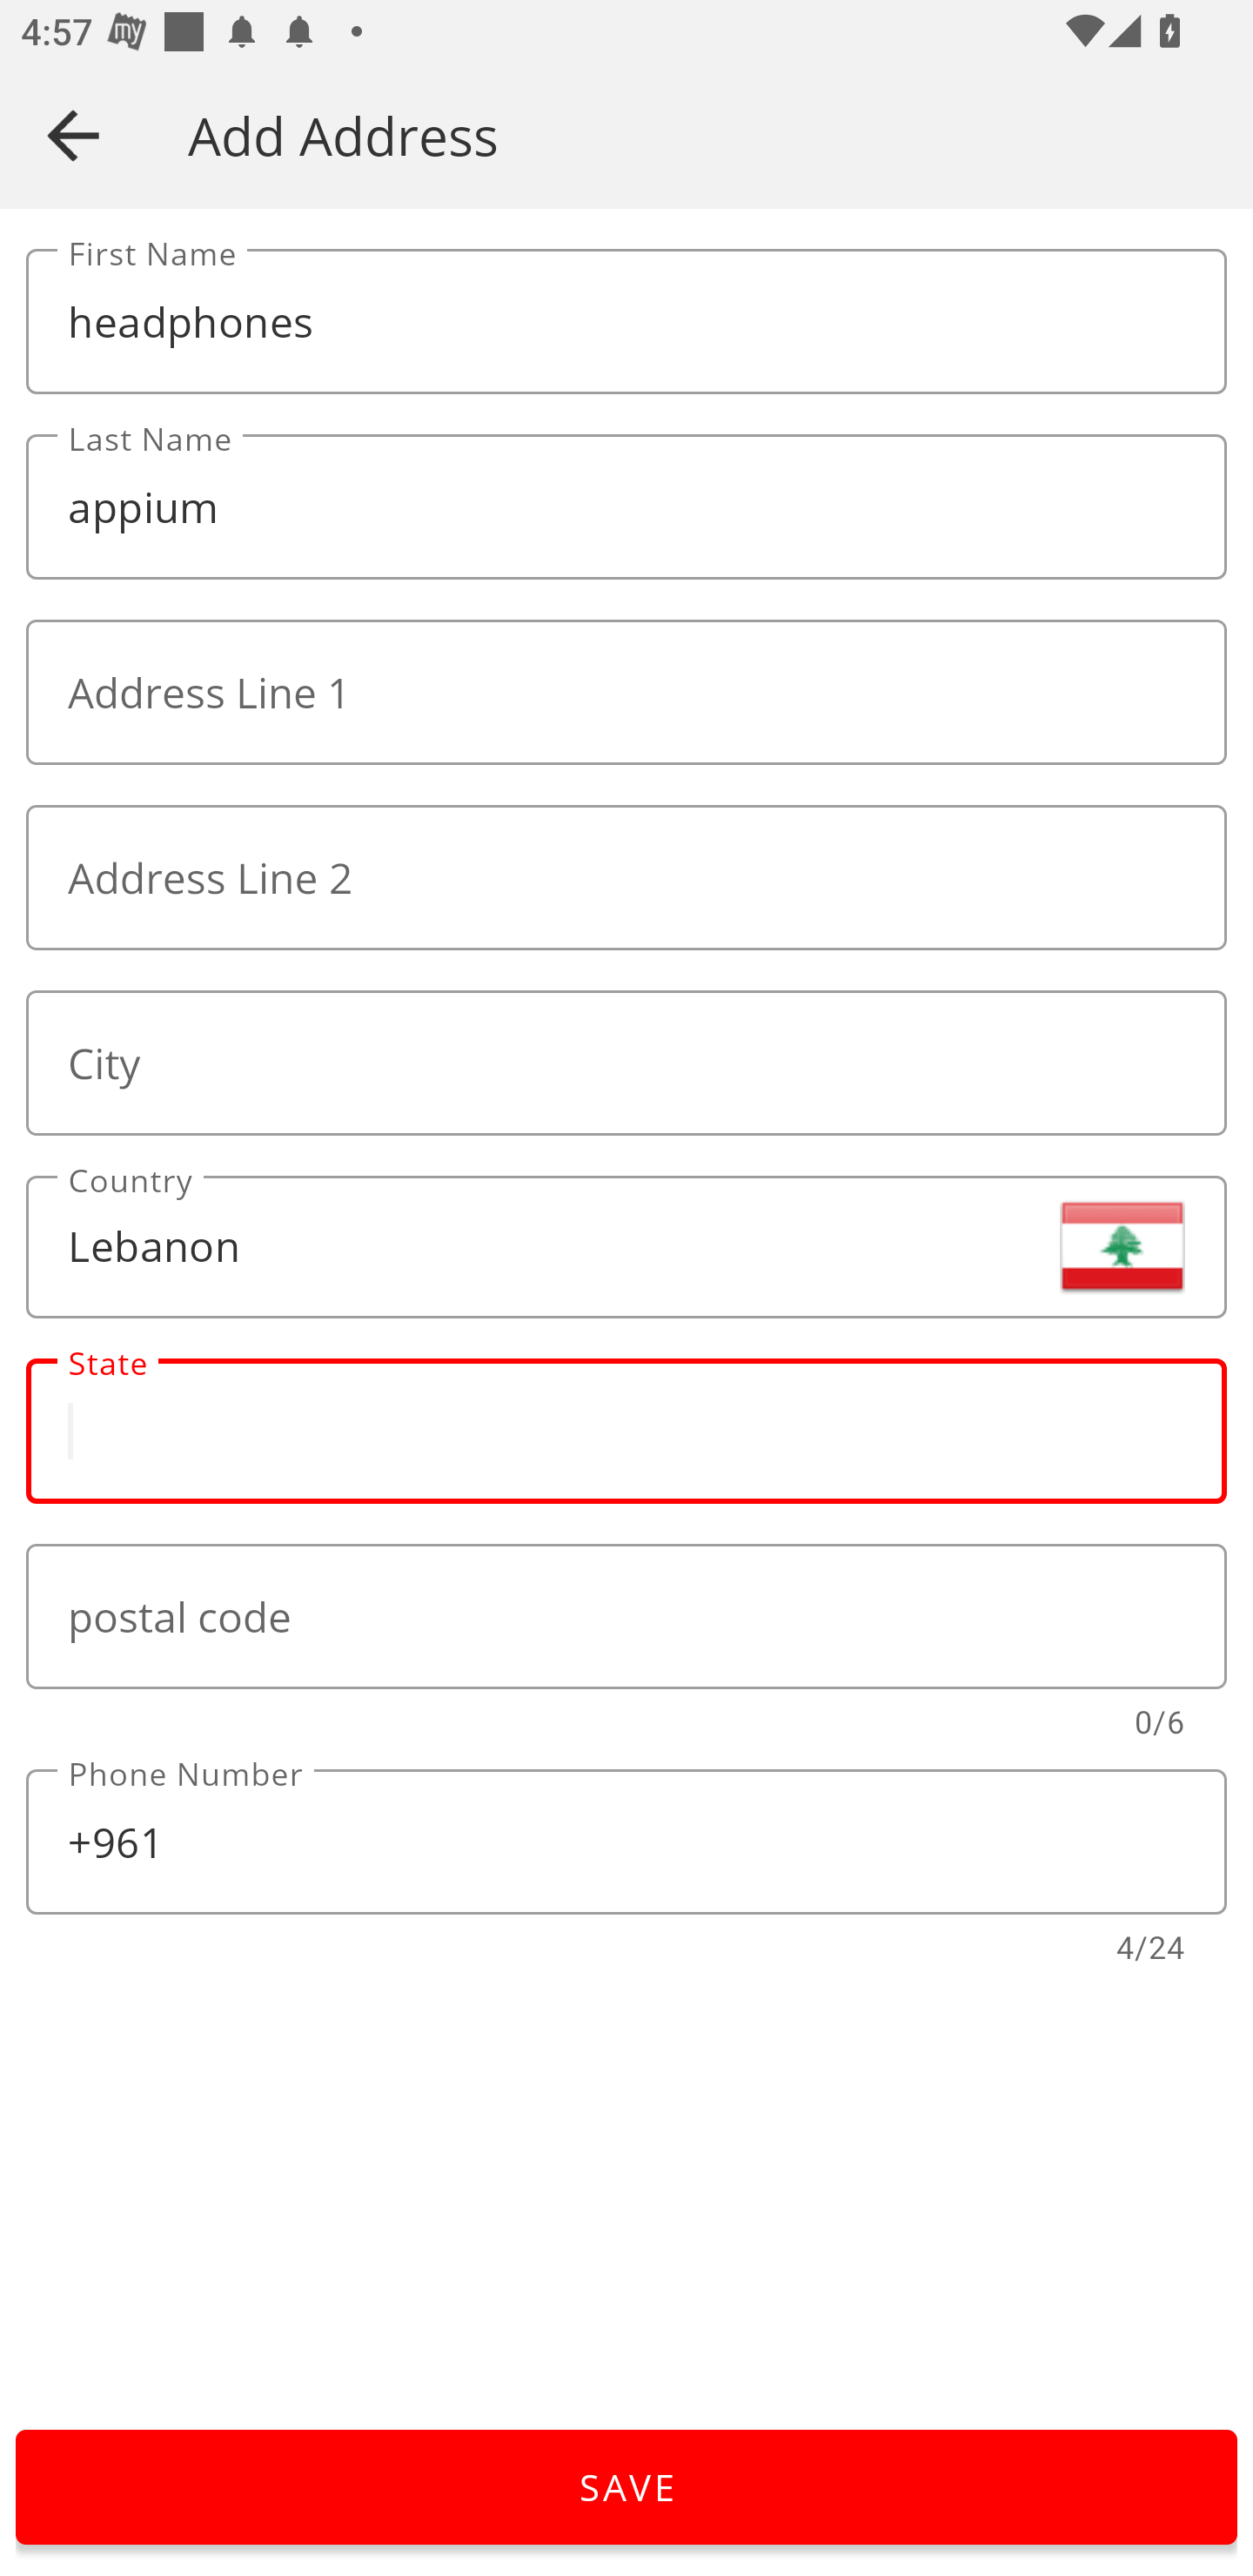 This screenshot has height=2576, width=1253. I want to click on SAVE, so click(626, 2487).